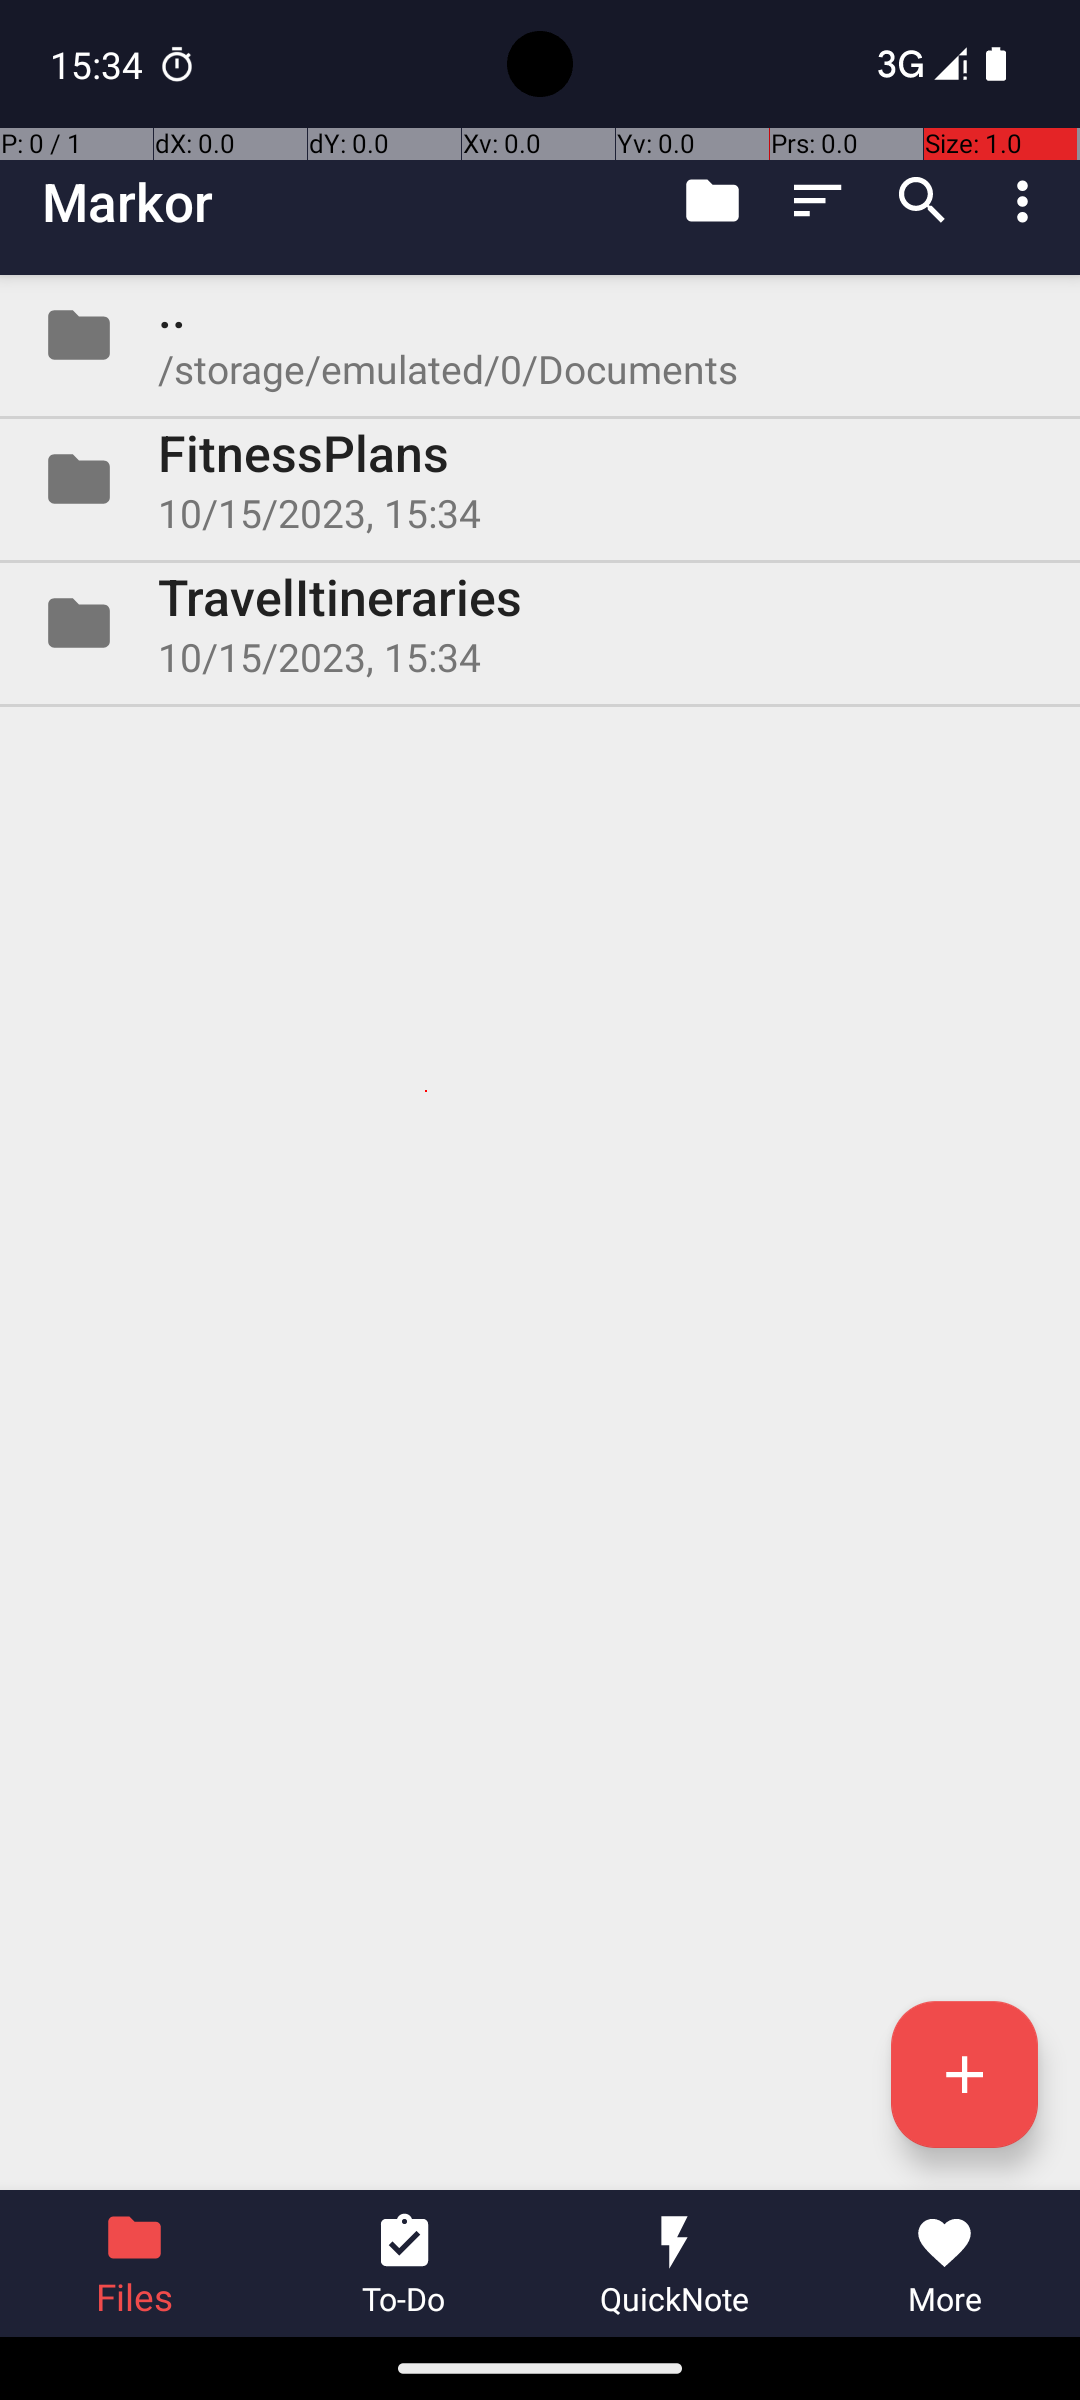 The width and height of the screenshot is (1080, 2400). I want to click on Folder FitnessPlans , so click(540, 479).